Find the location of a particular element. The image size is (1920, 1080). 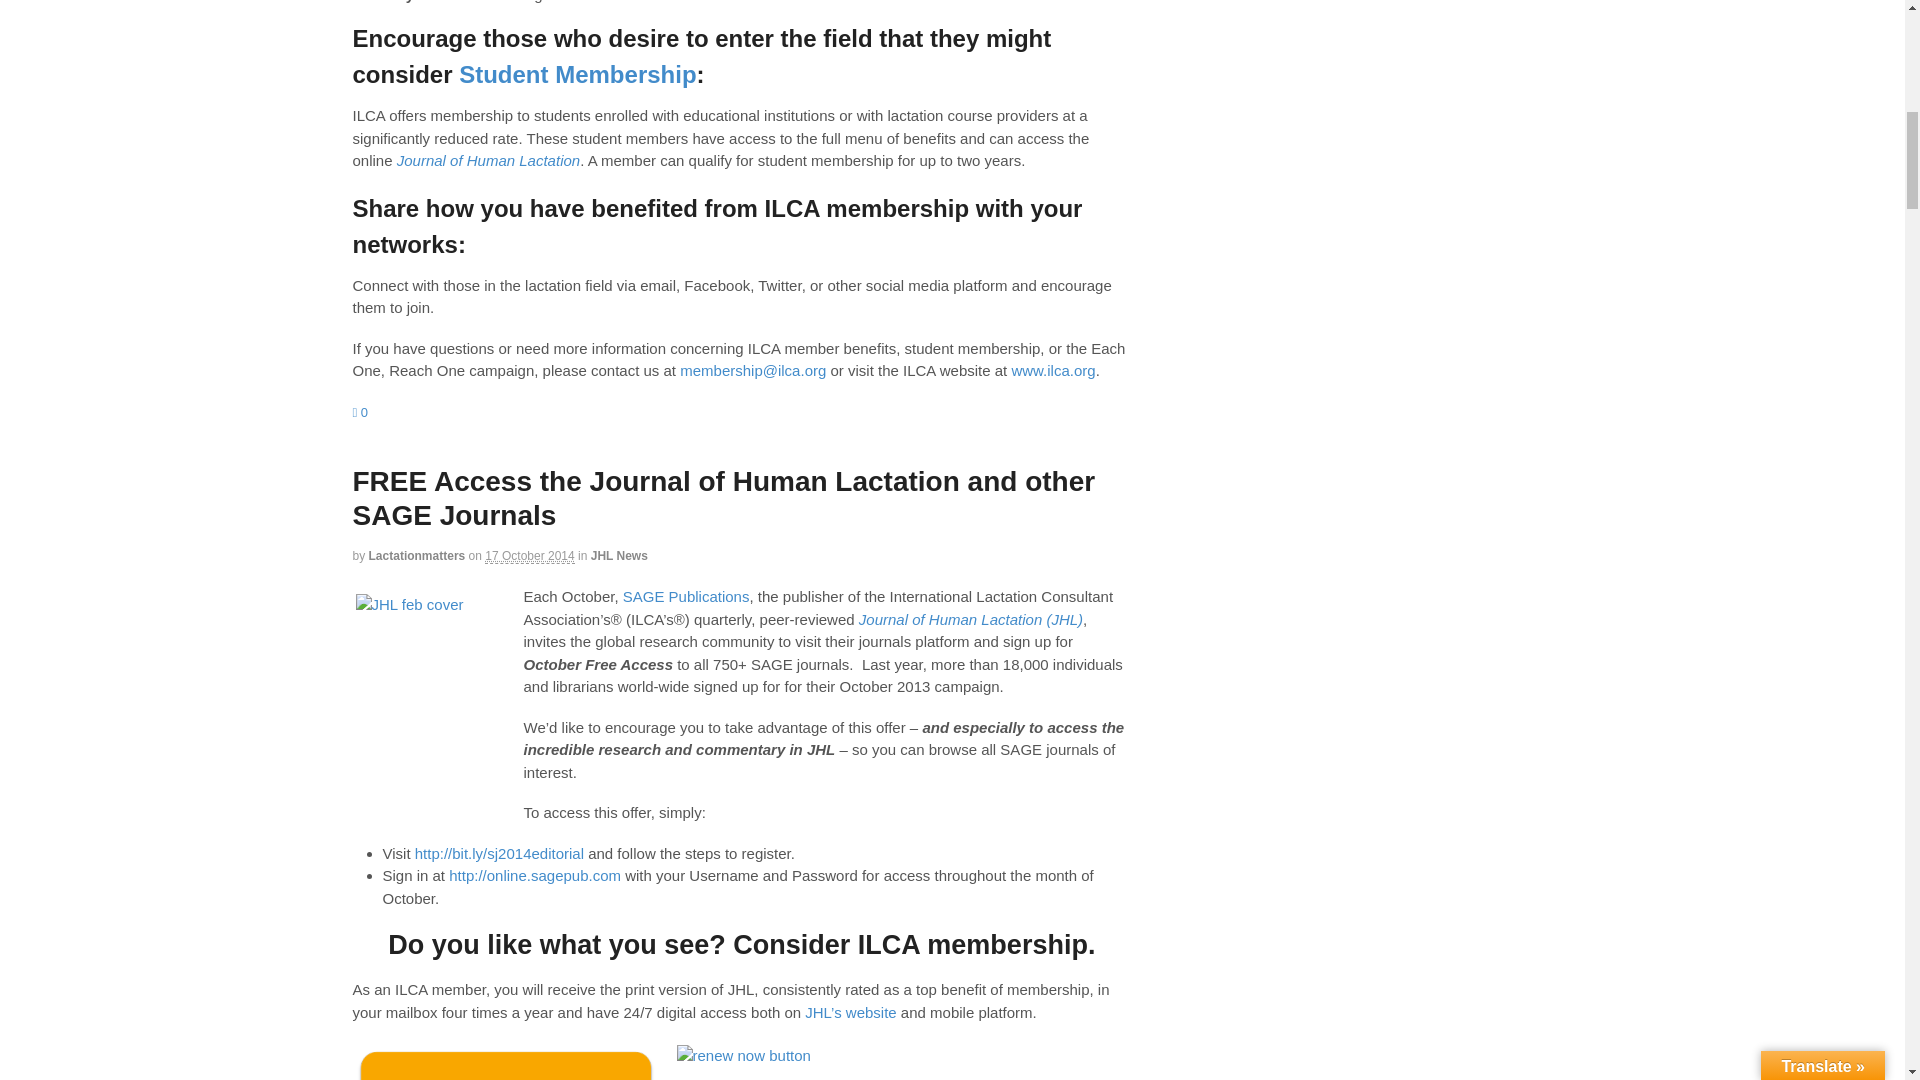

www.ilca.org is located at coordinates (1052, 370).